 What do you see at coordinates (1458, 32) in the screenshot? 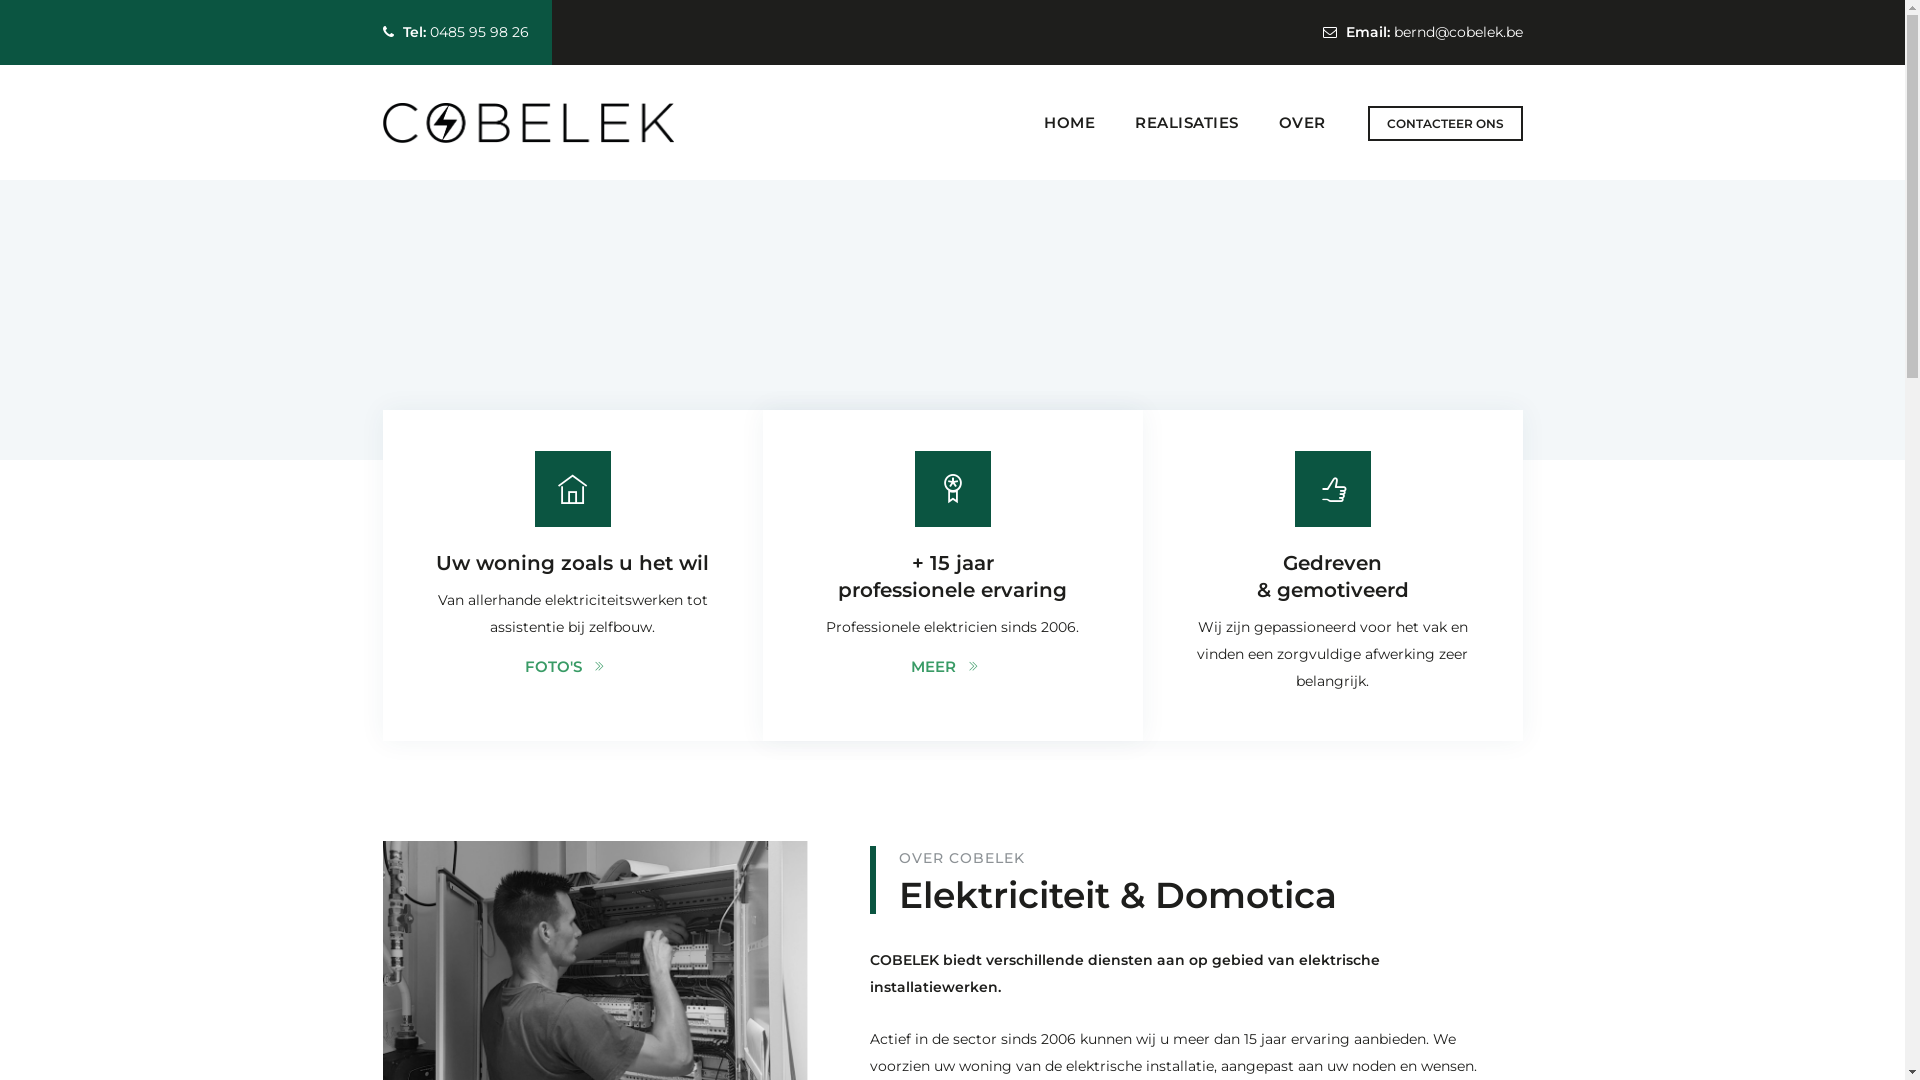
I see `bernd@cobelek.be` at bounding box center [1458, 32].